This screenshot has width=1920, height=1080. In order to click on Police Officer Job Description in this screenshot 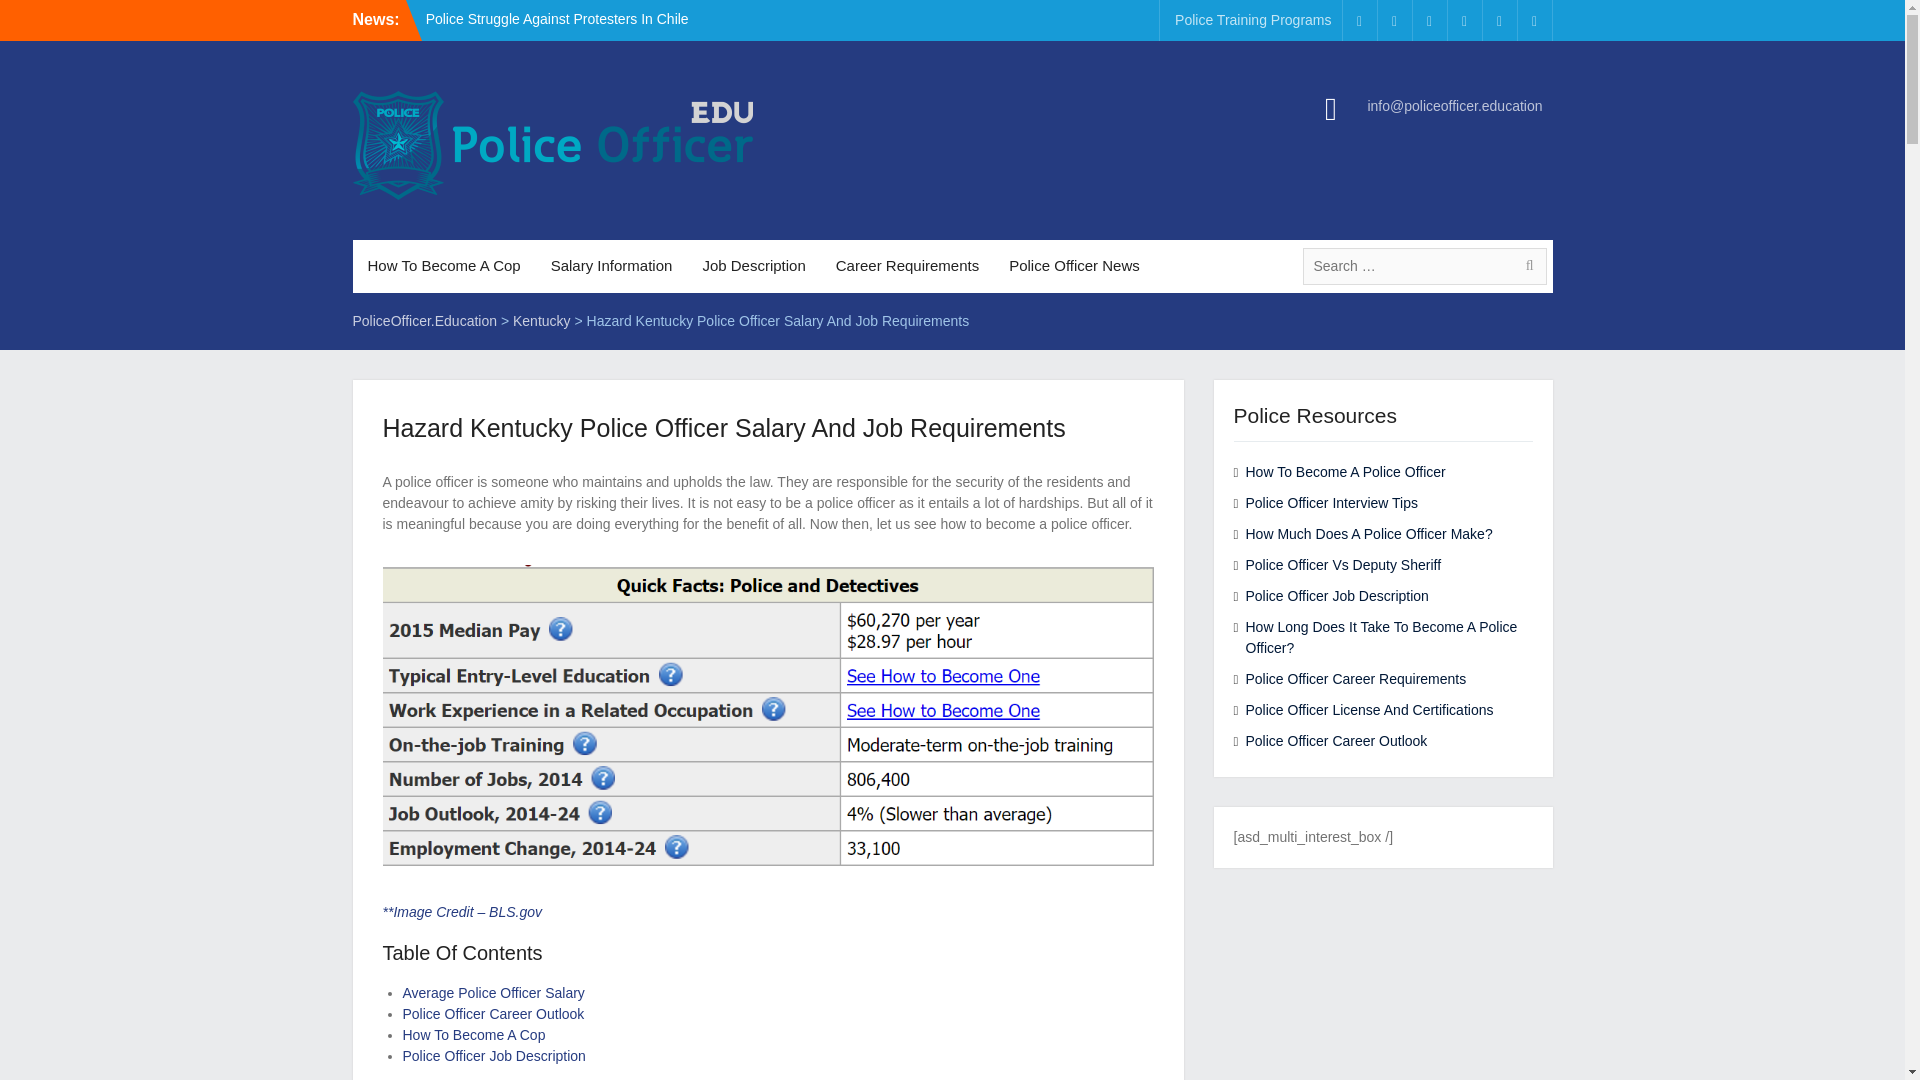, I will do `click(493, 1055)`.